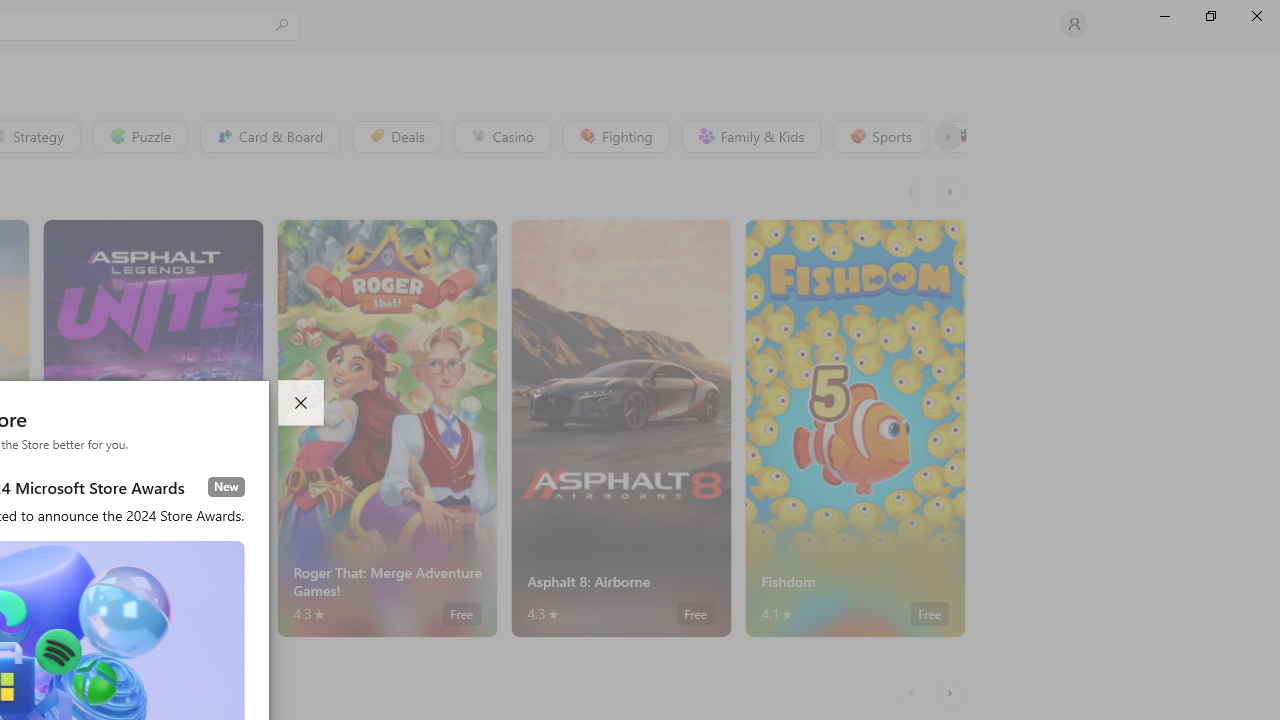 This screenshot has width=1280, height=720. I want to click on Platformer, so click(952, 136).